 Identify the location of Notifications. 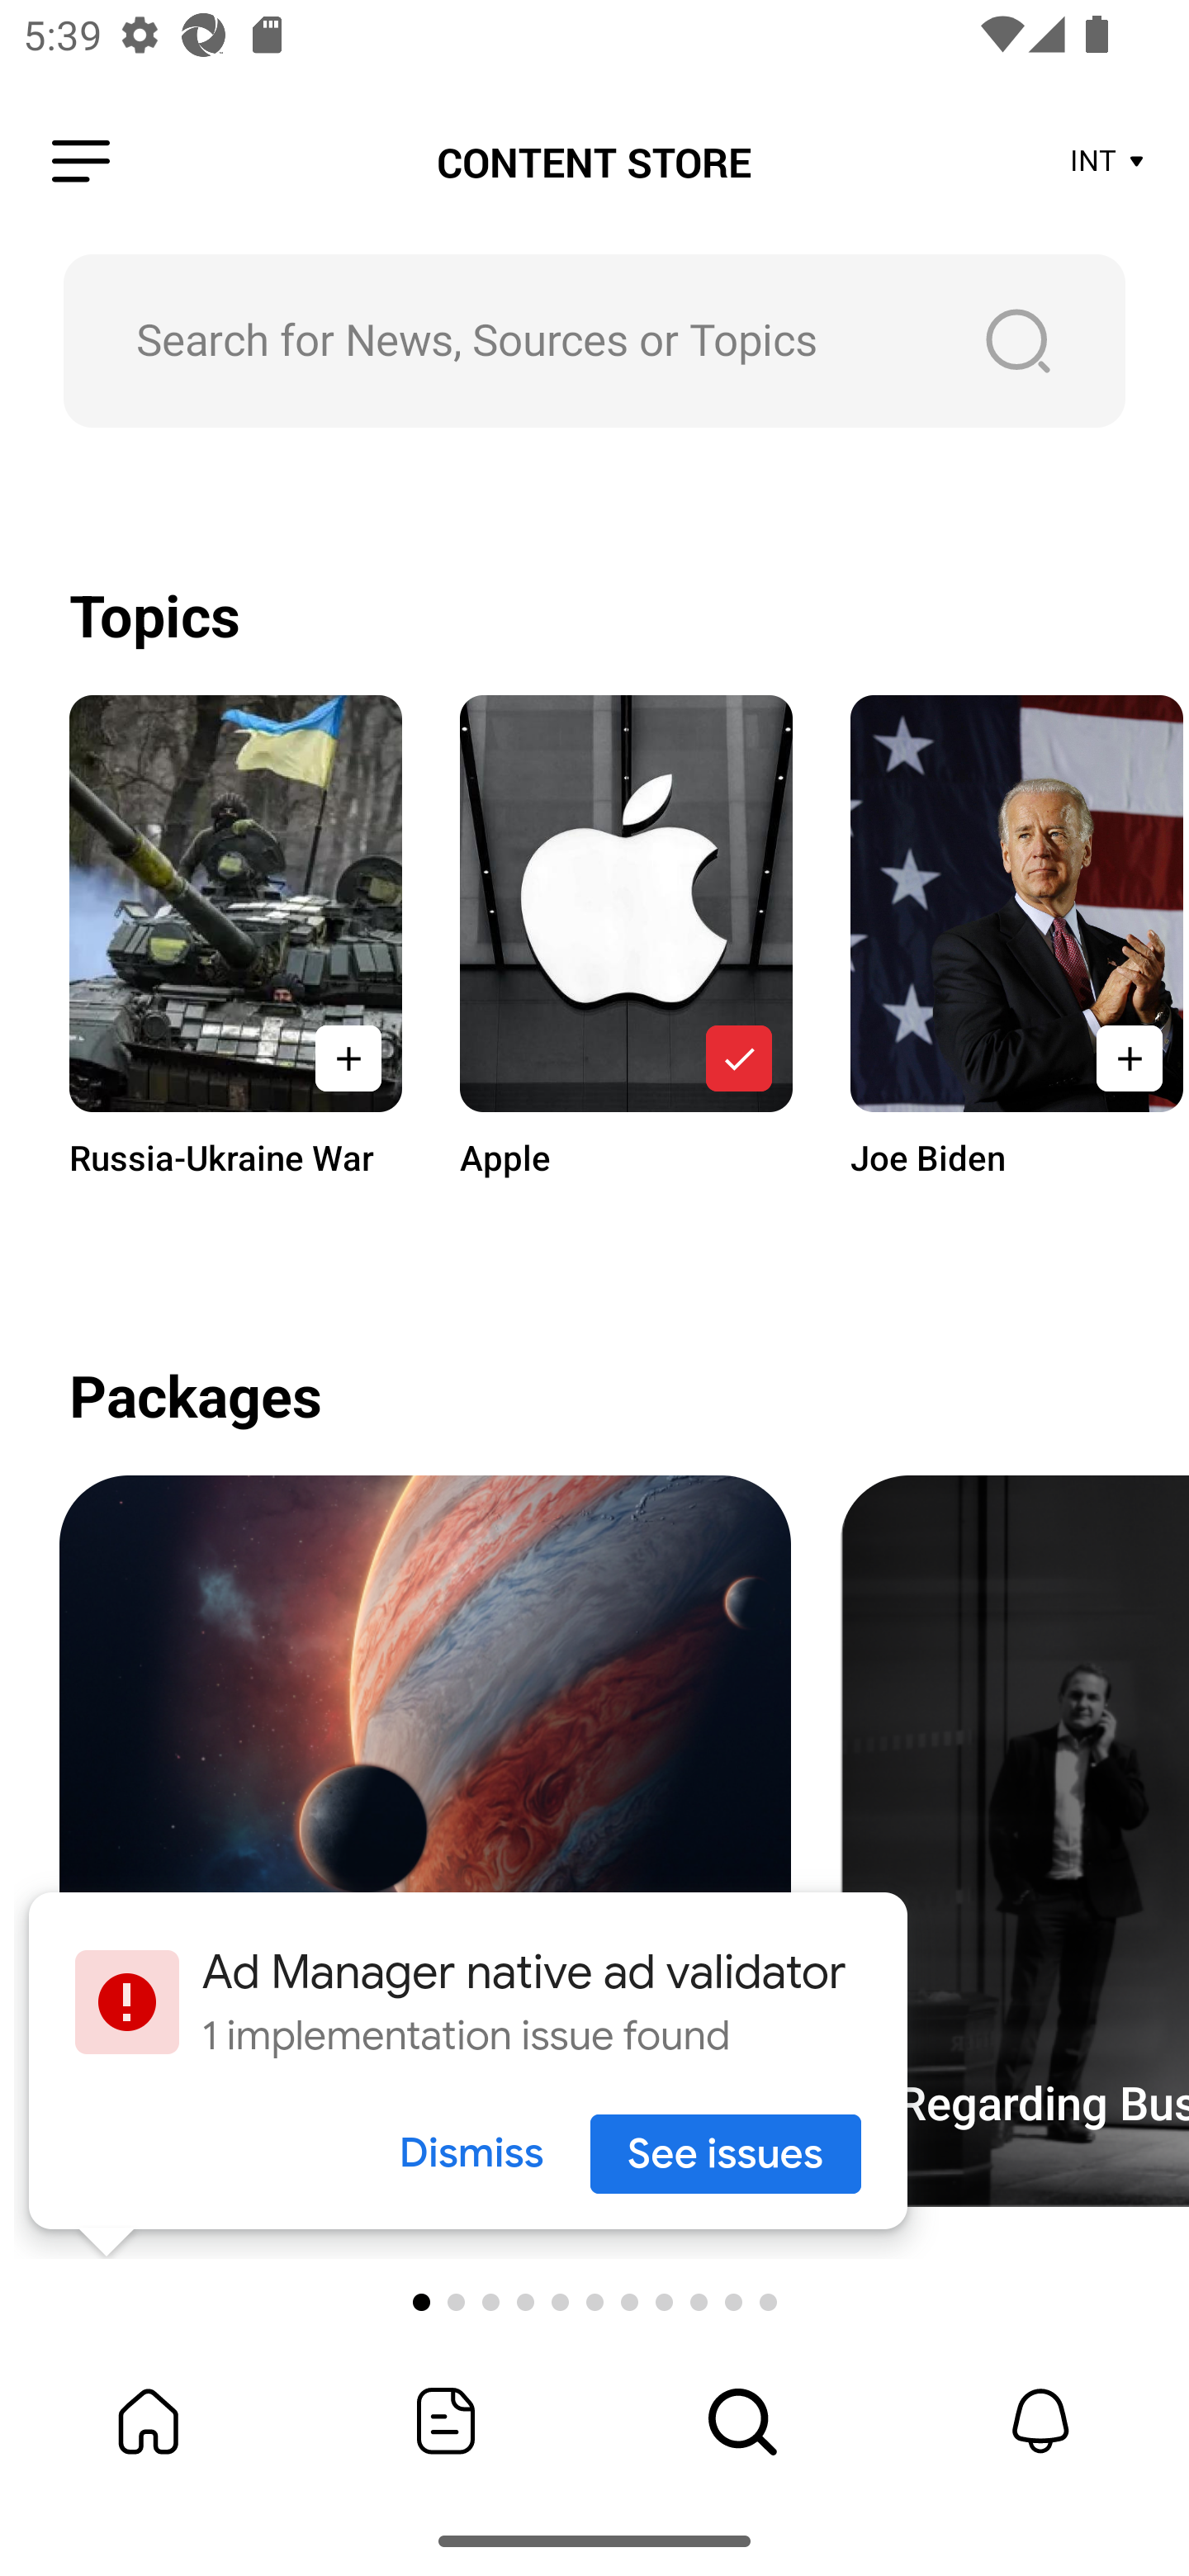
(1040, 2421).